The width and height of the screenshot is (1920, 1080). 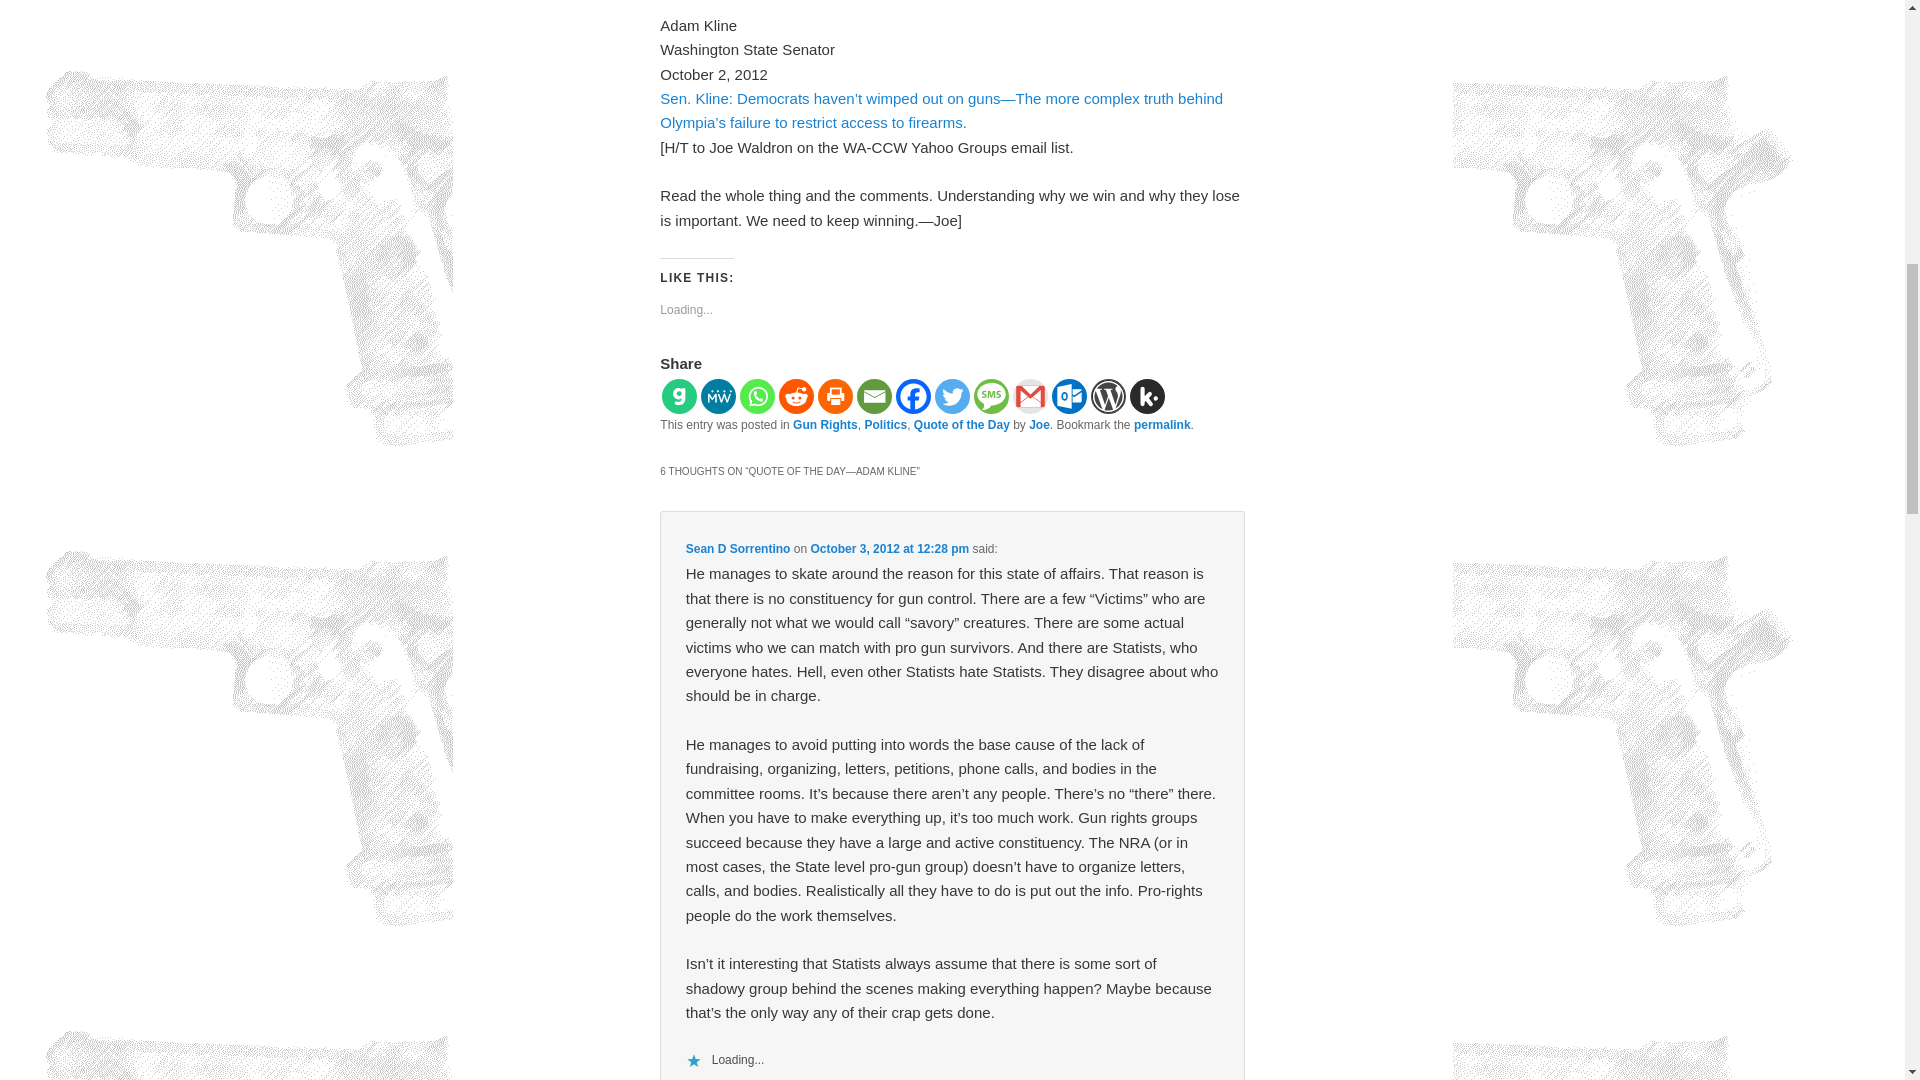 I want to click on Gun Rights, so click(x=825, y=424).